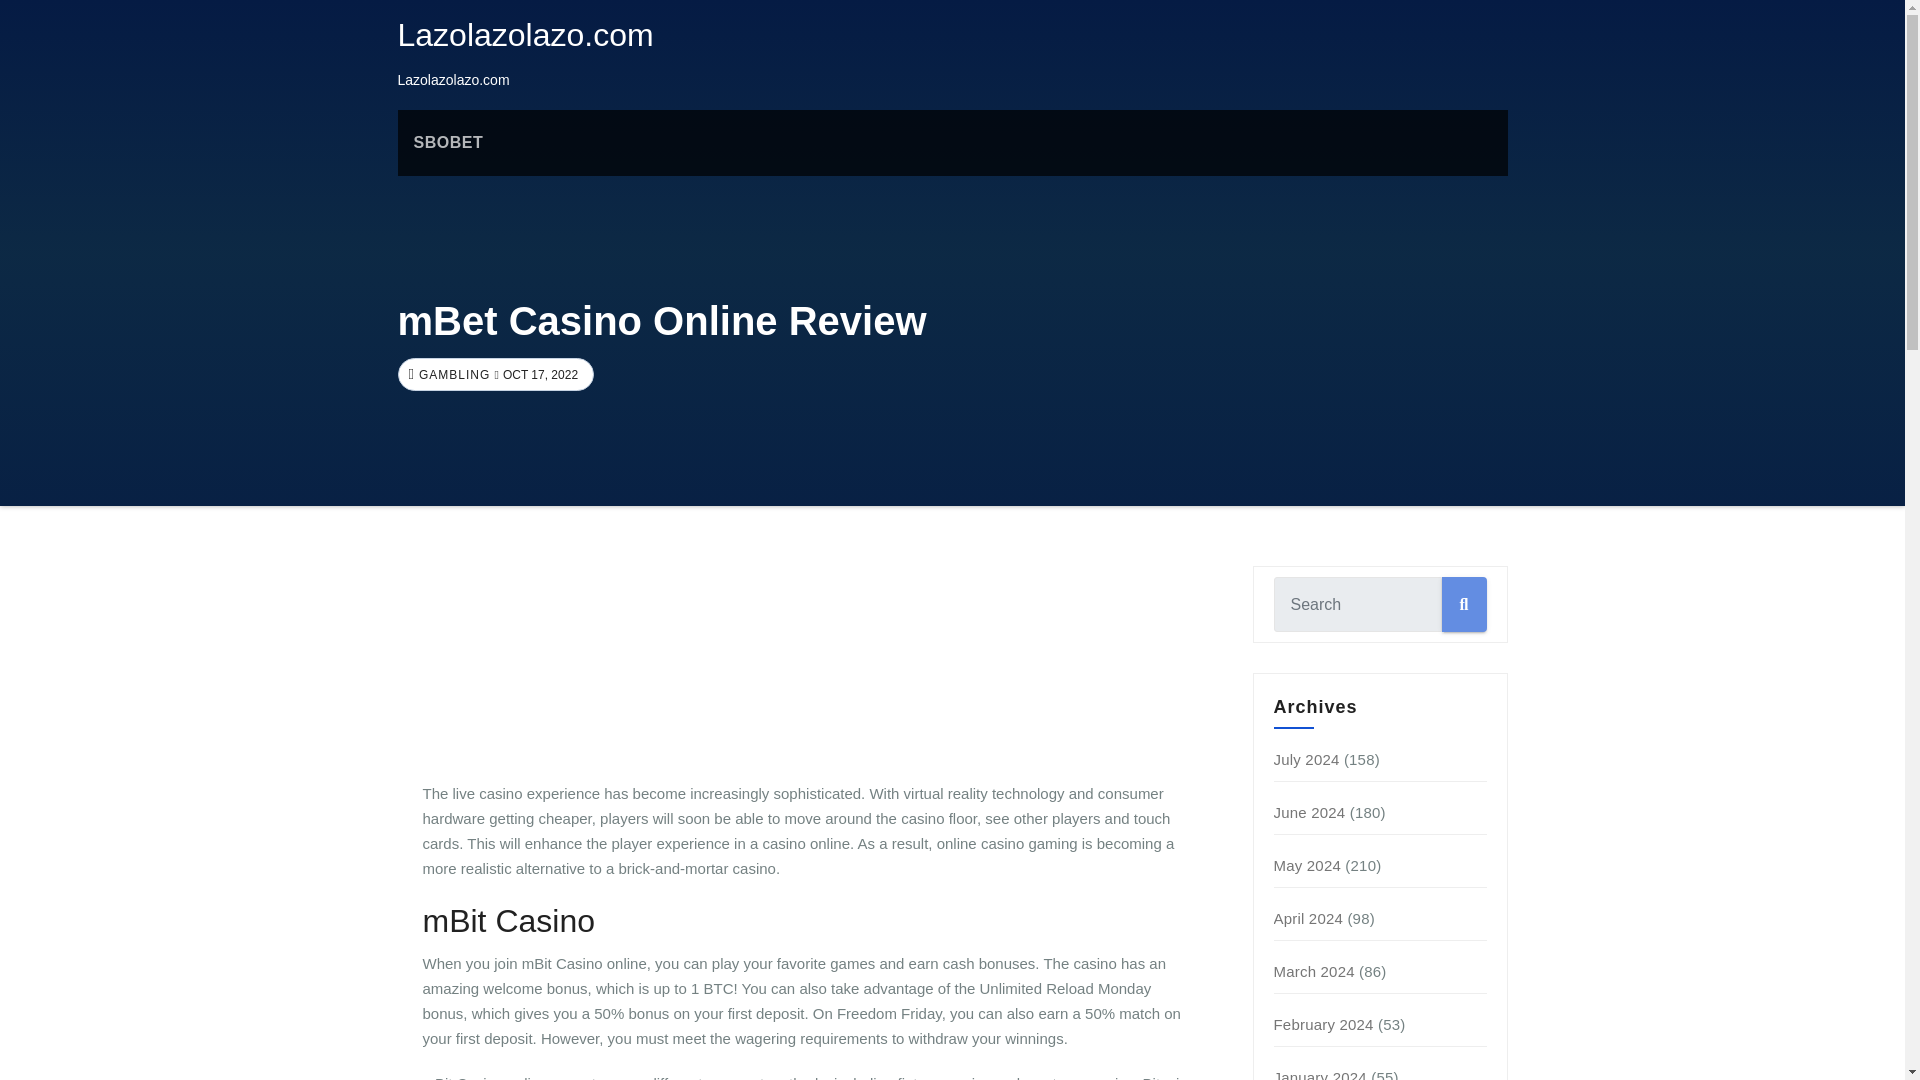 The width and height of the screenshot is (1920, 1080). I want to click on June 2024, so click(1310, 812).